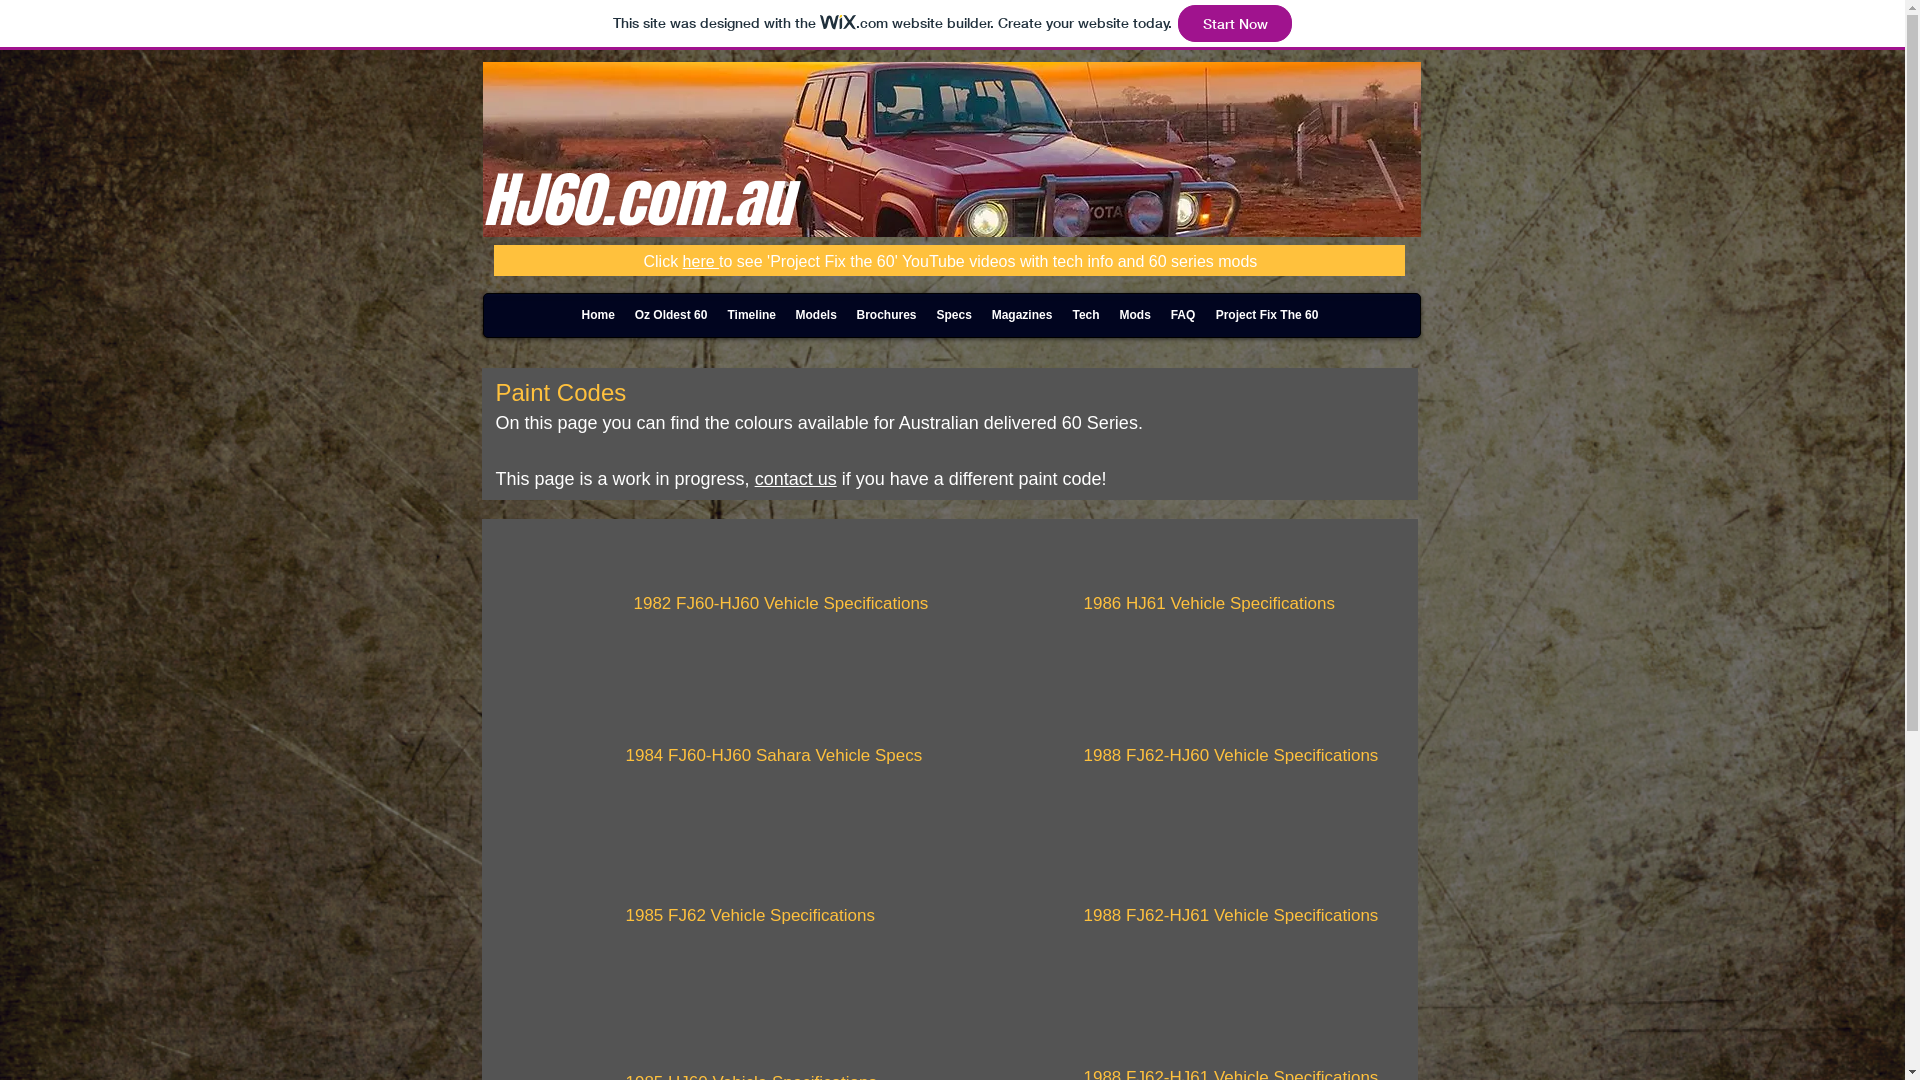 The height and width of the screenshot is (1080, 1920). I want to click on Timeline, so click(752, 315).